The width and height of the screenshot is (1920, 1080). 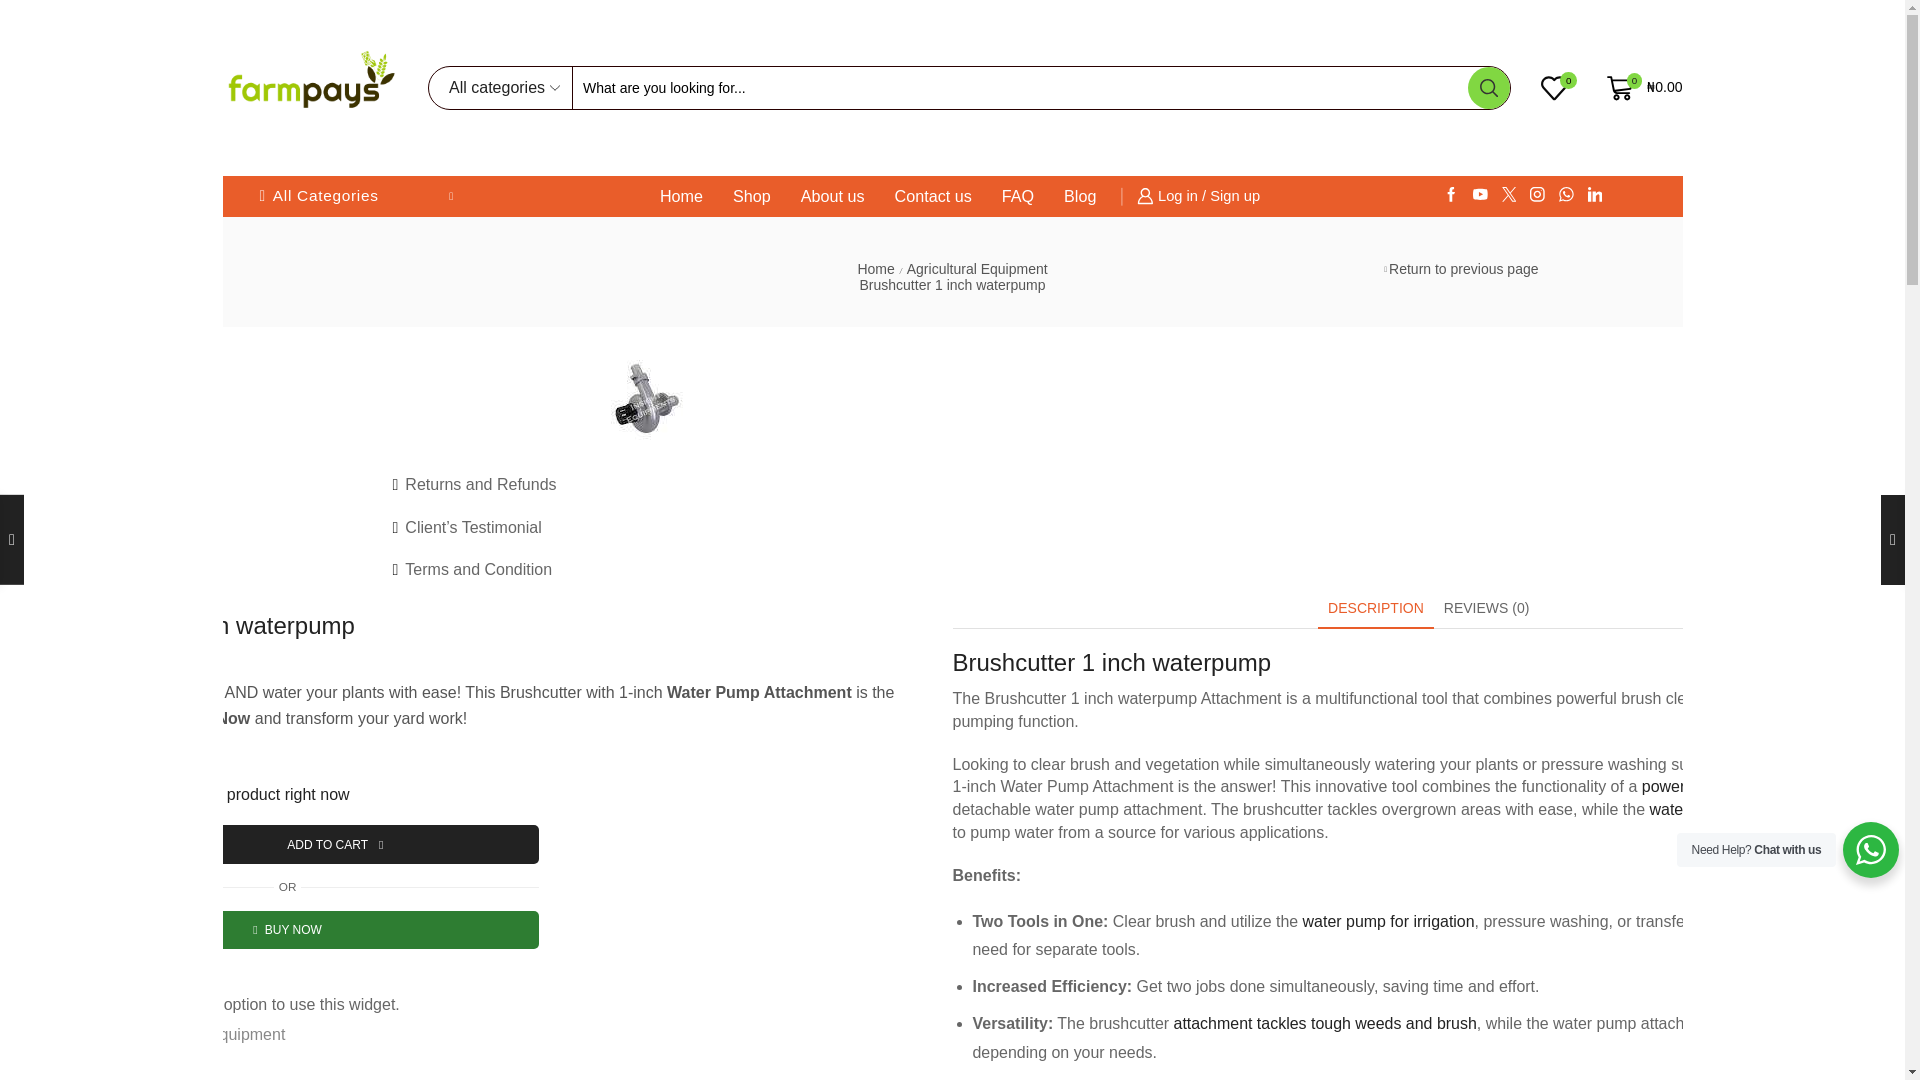 I want to click on Home, so click(x=681, y=196).